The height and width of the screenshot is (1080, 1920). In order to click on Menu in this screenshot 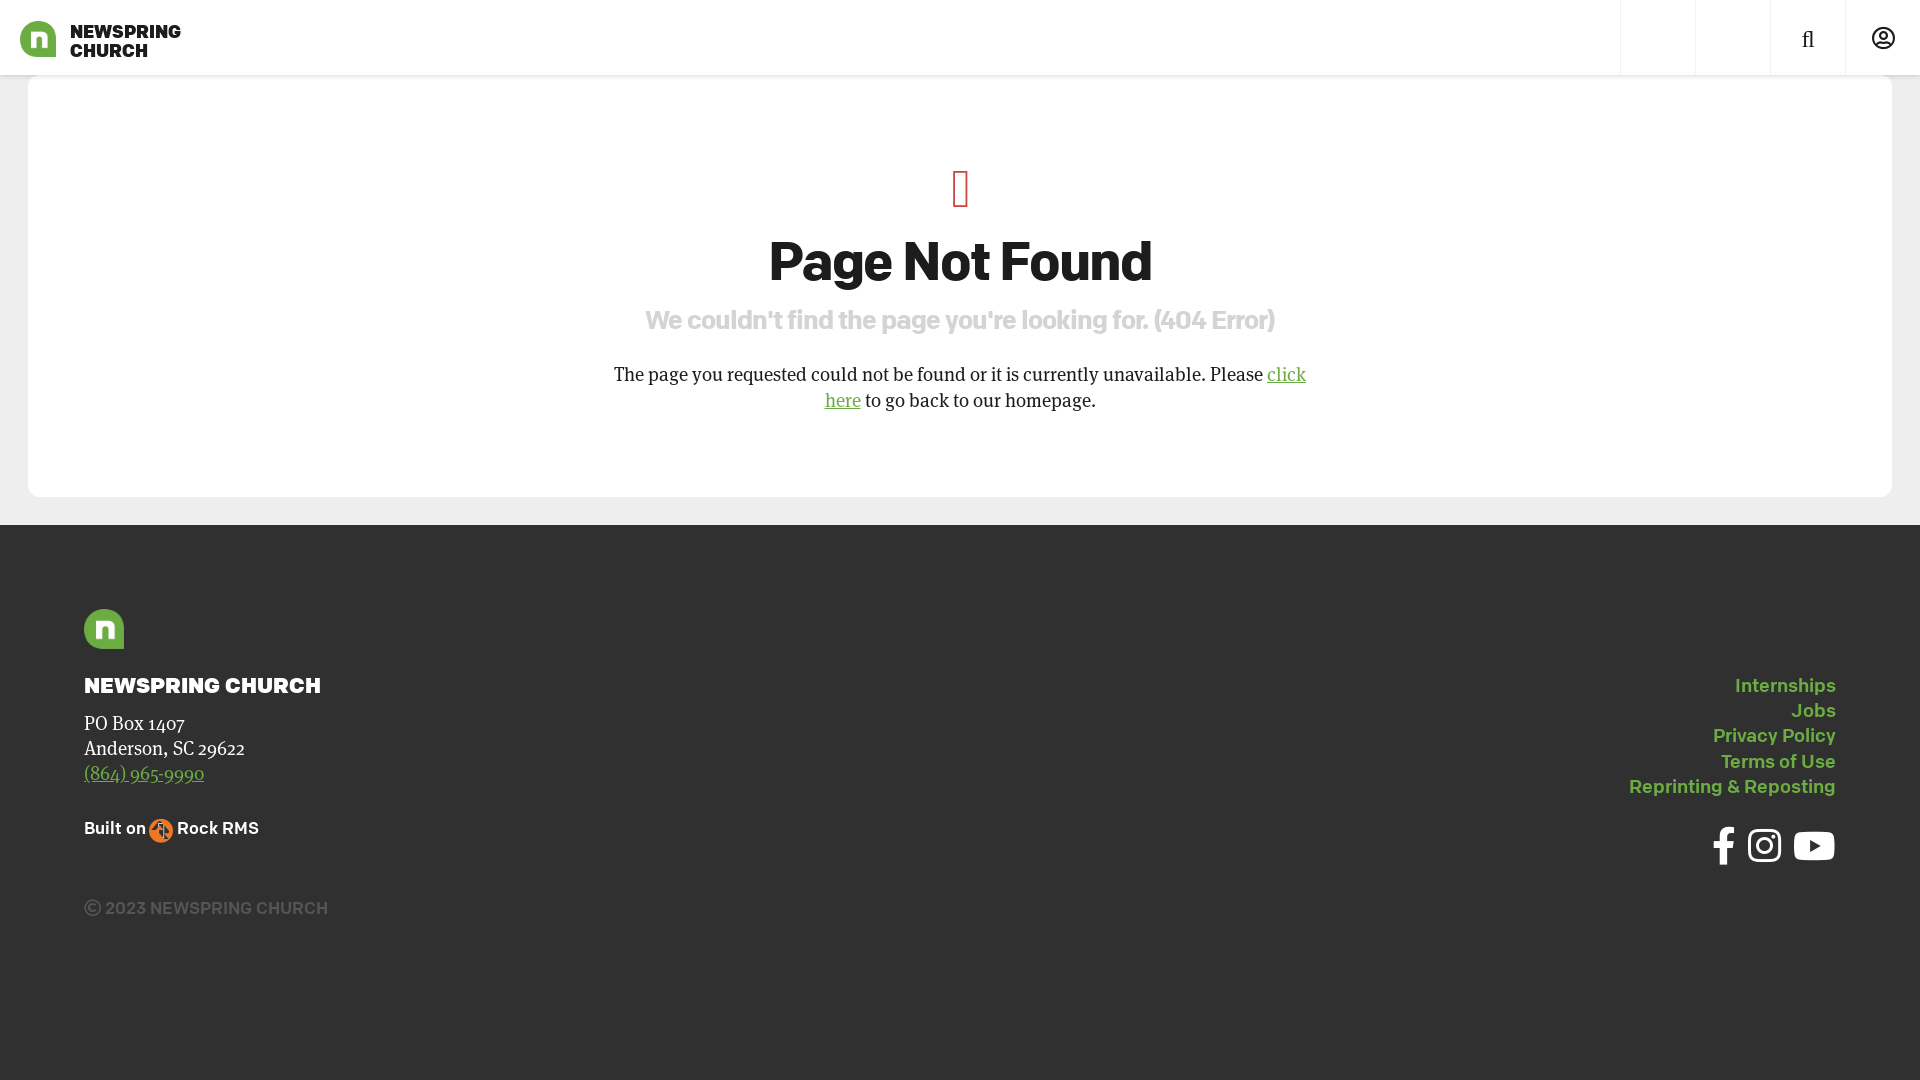, I will do `click(1658, 38)`.